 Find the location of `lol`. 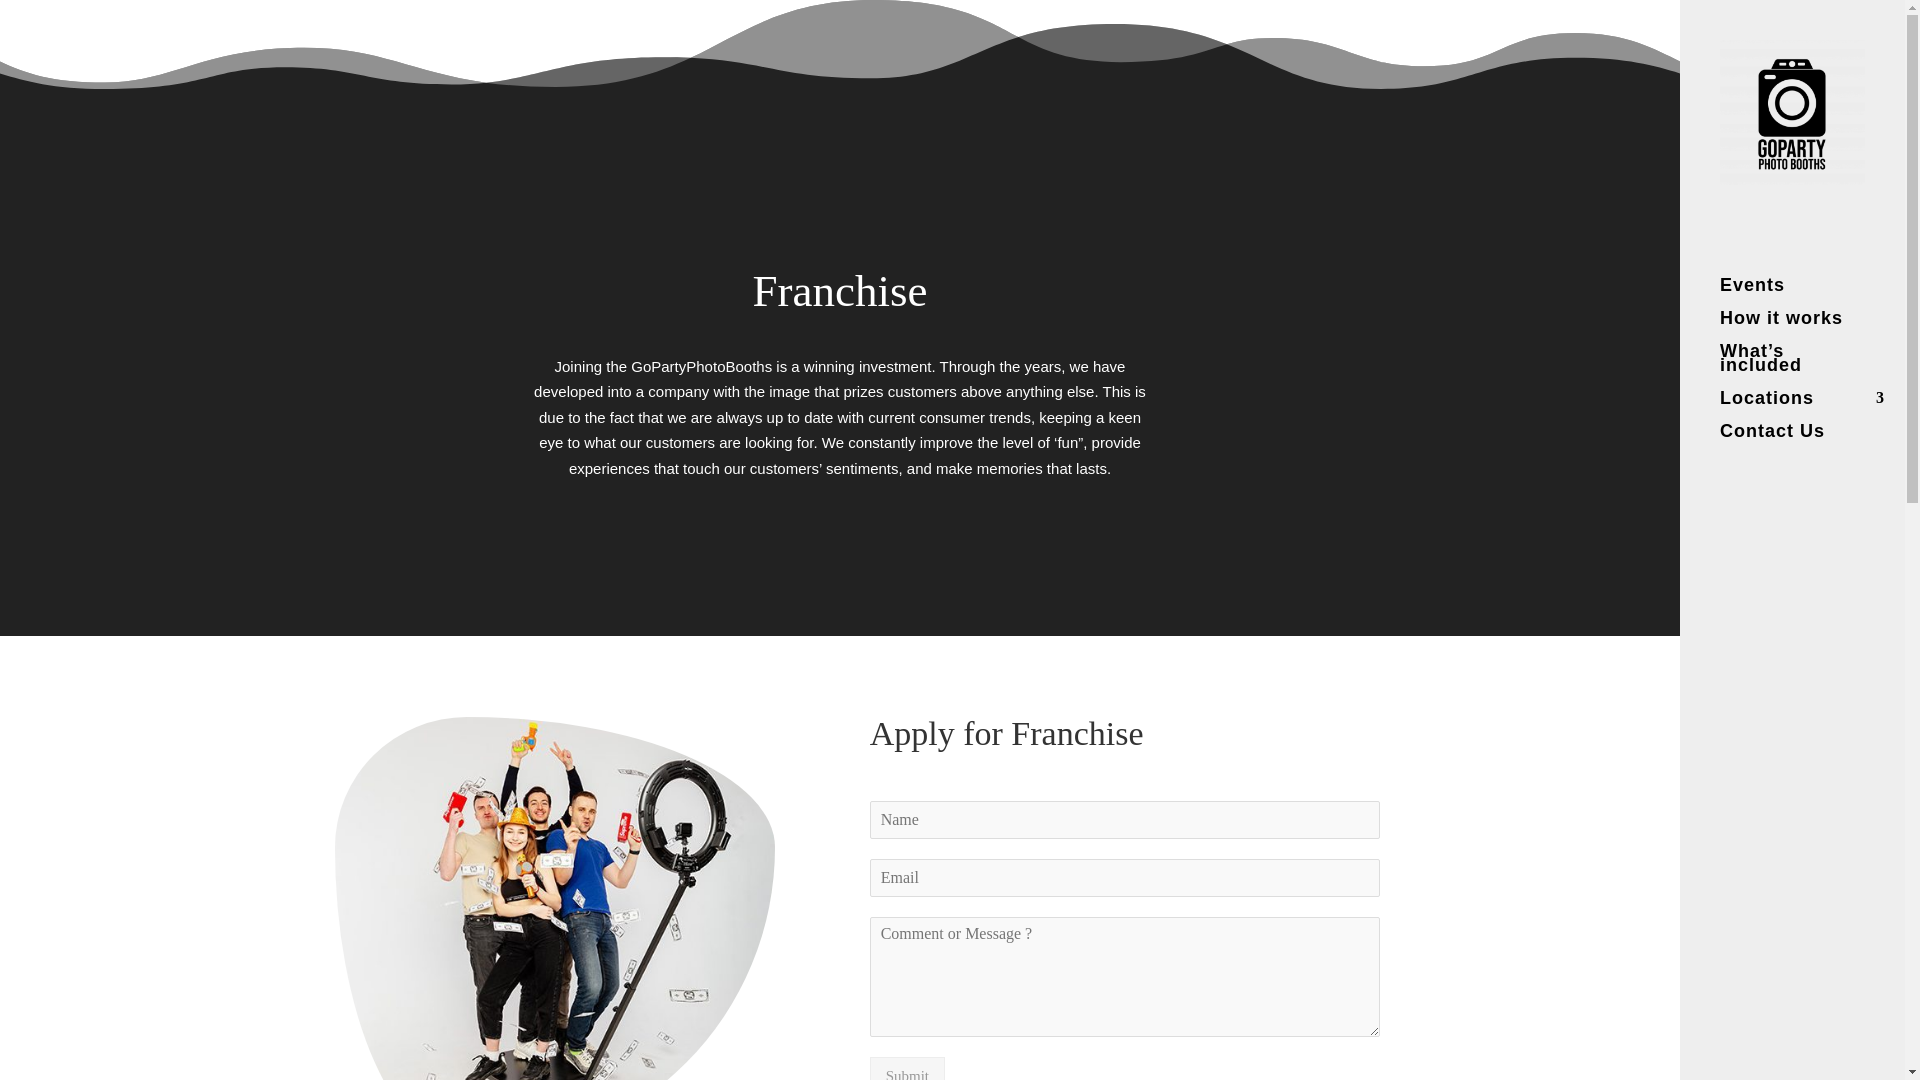

lol is located at coordinates (554, 898).